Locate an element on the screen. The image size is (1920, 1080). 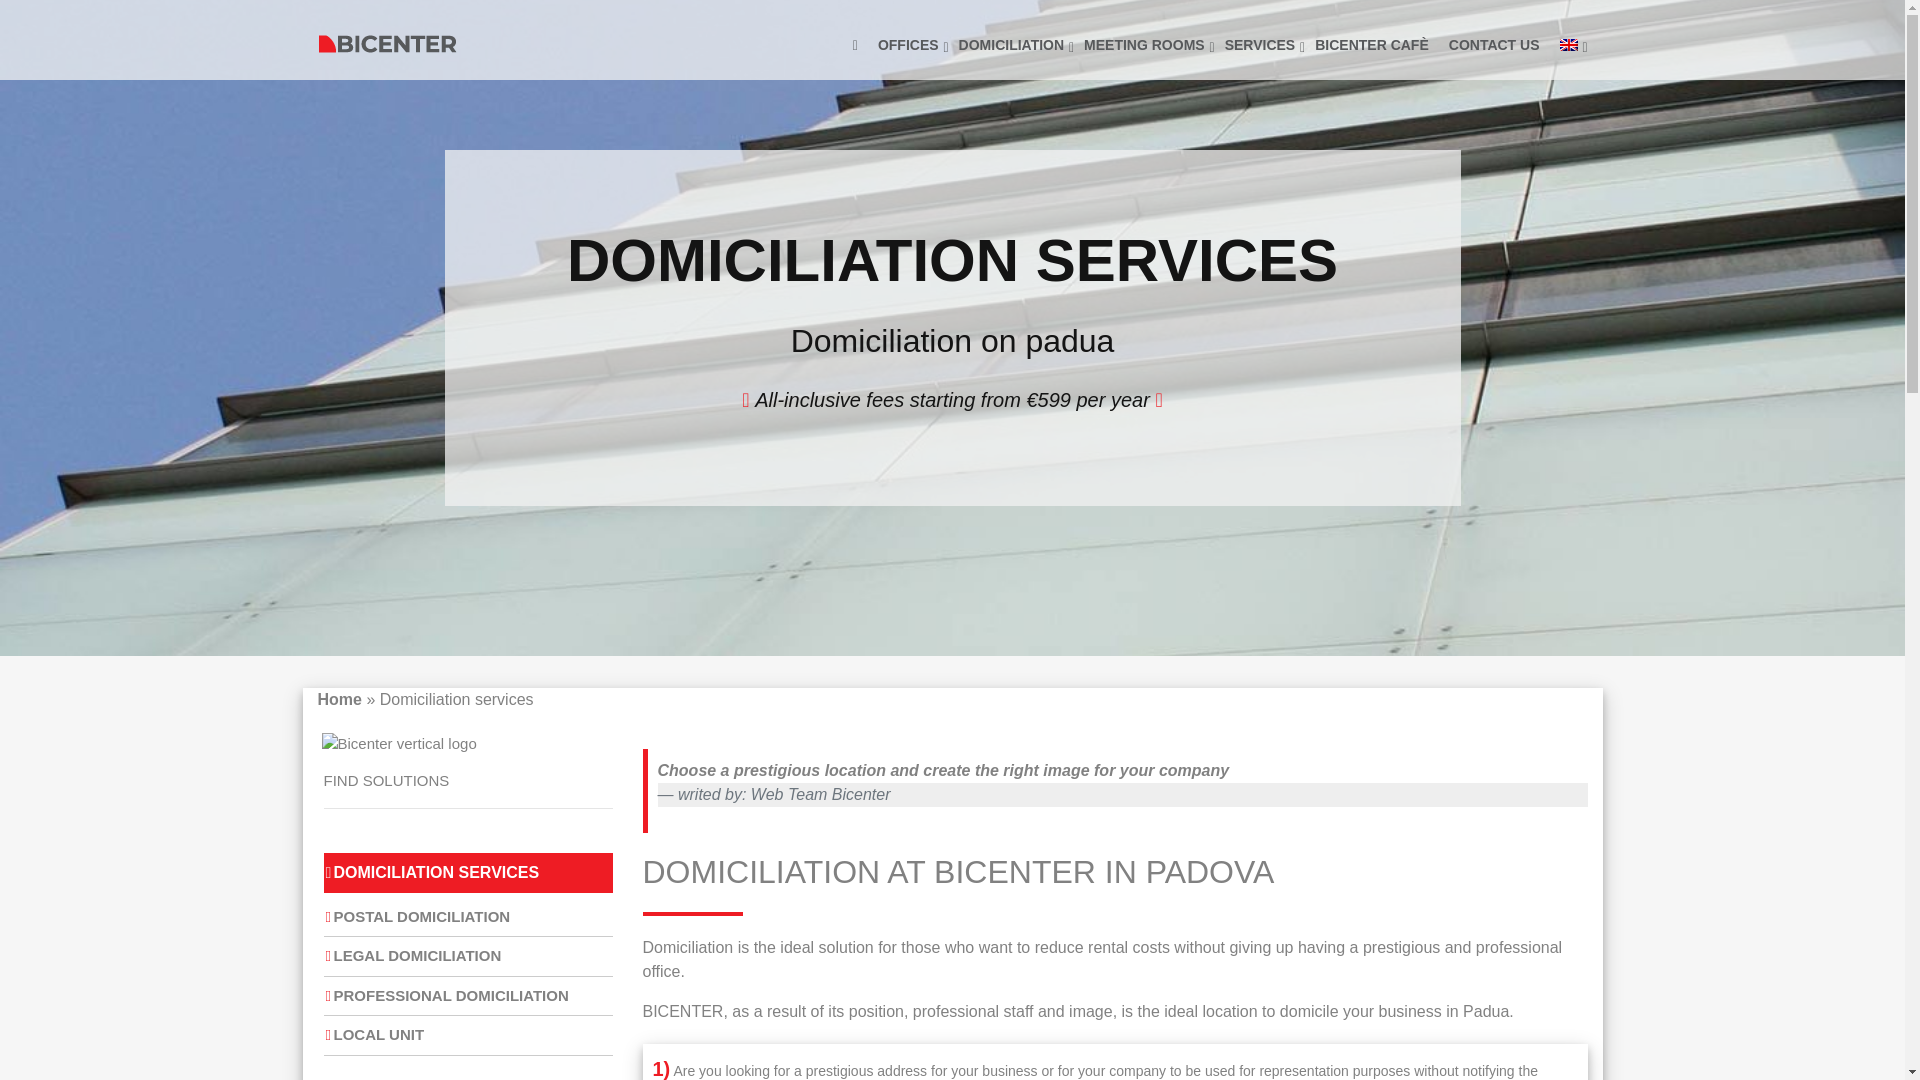
DOMICILIATION SERVICES is located at coordinates (432, 872).